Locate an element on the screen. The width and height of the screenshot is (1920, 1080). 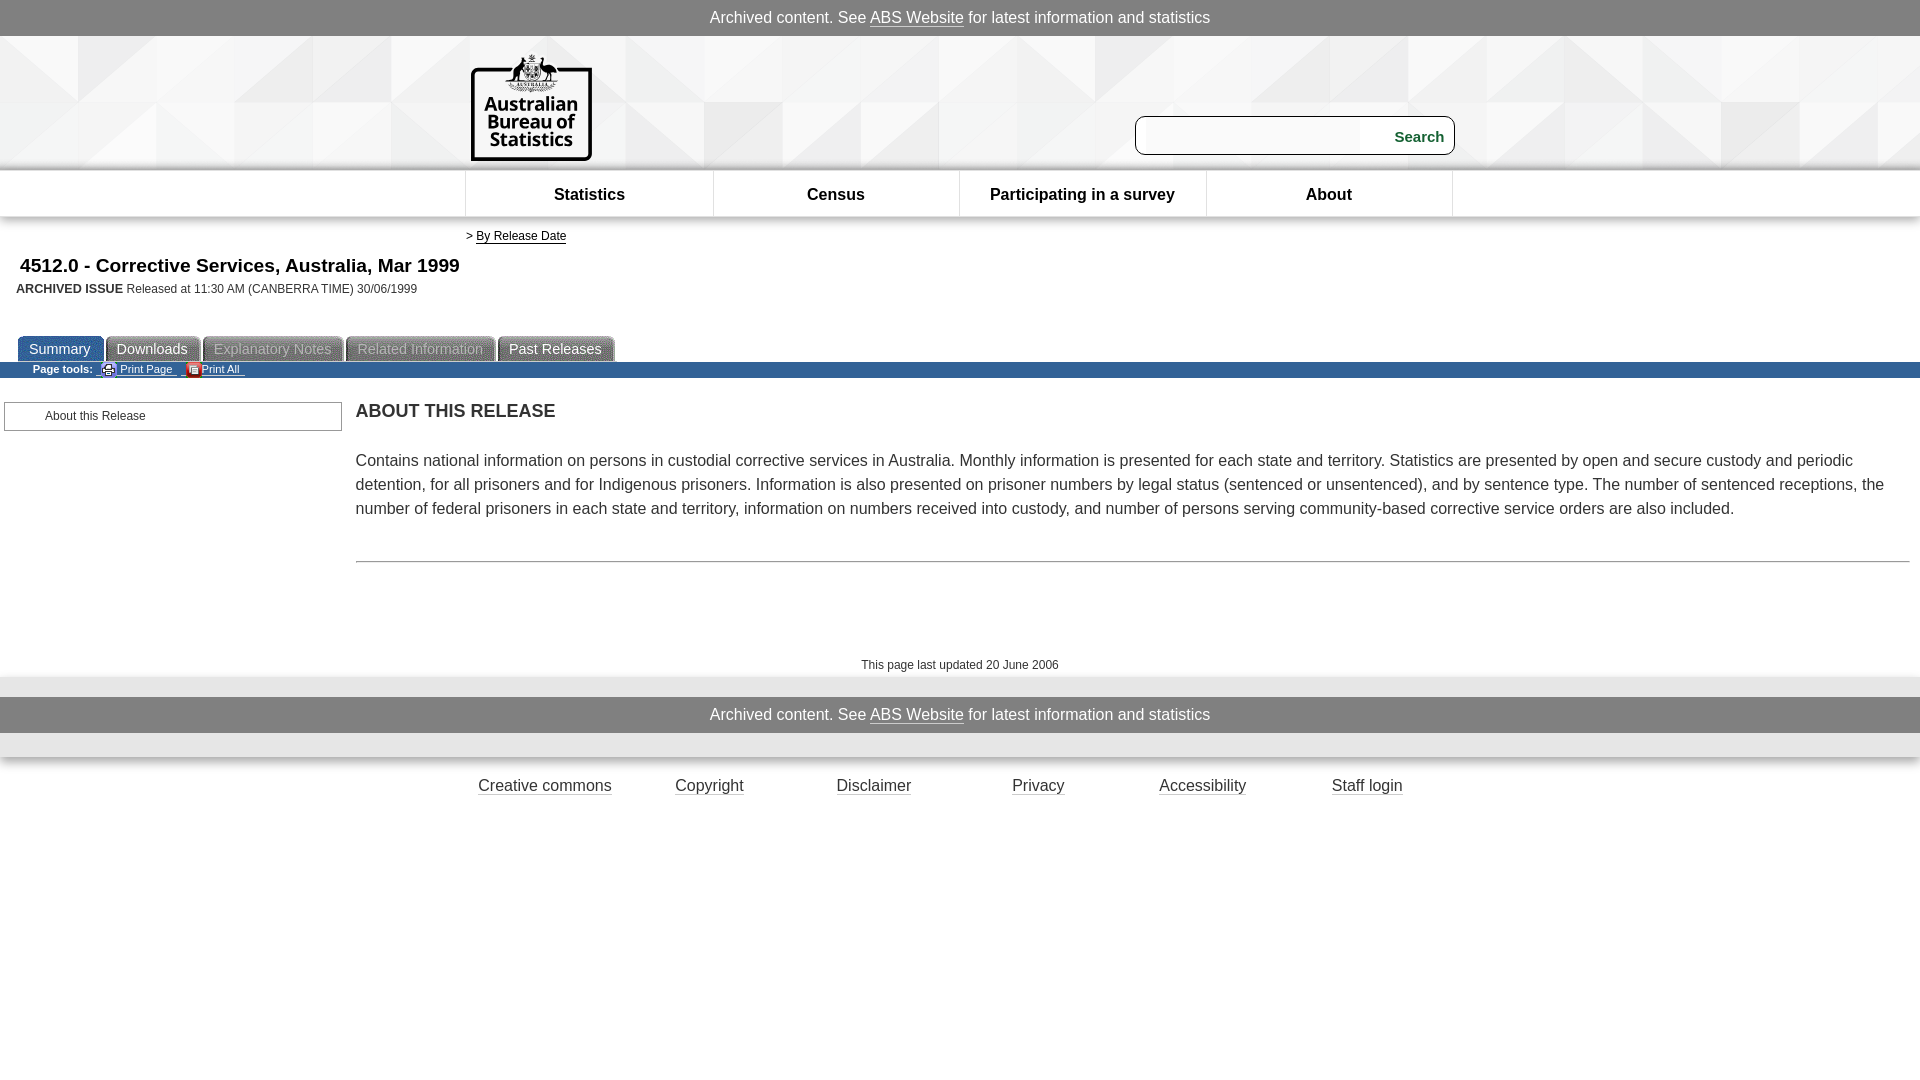
Census is located at coordinates (836, 194).